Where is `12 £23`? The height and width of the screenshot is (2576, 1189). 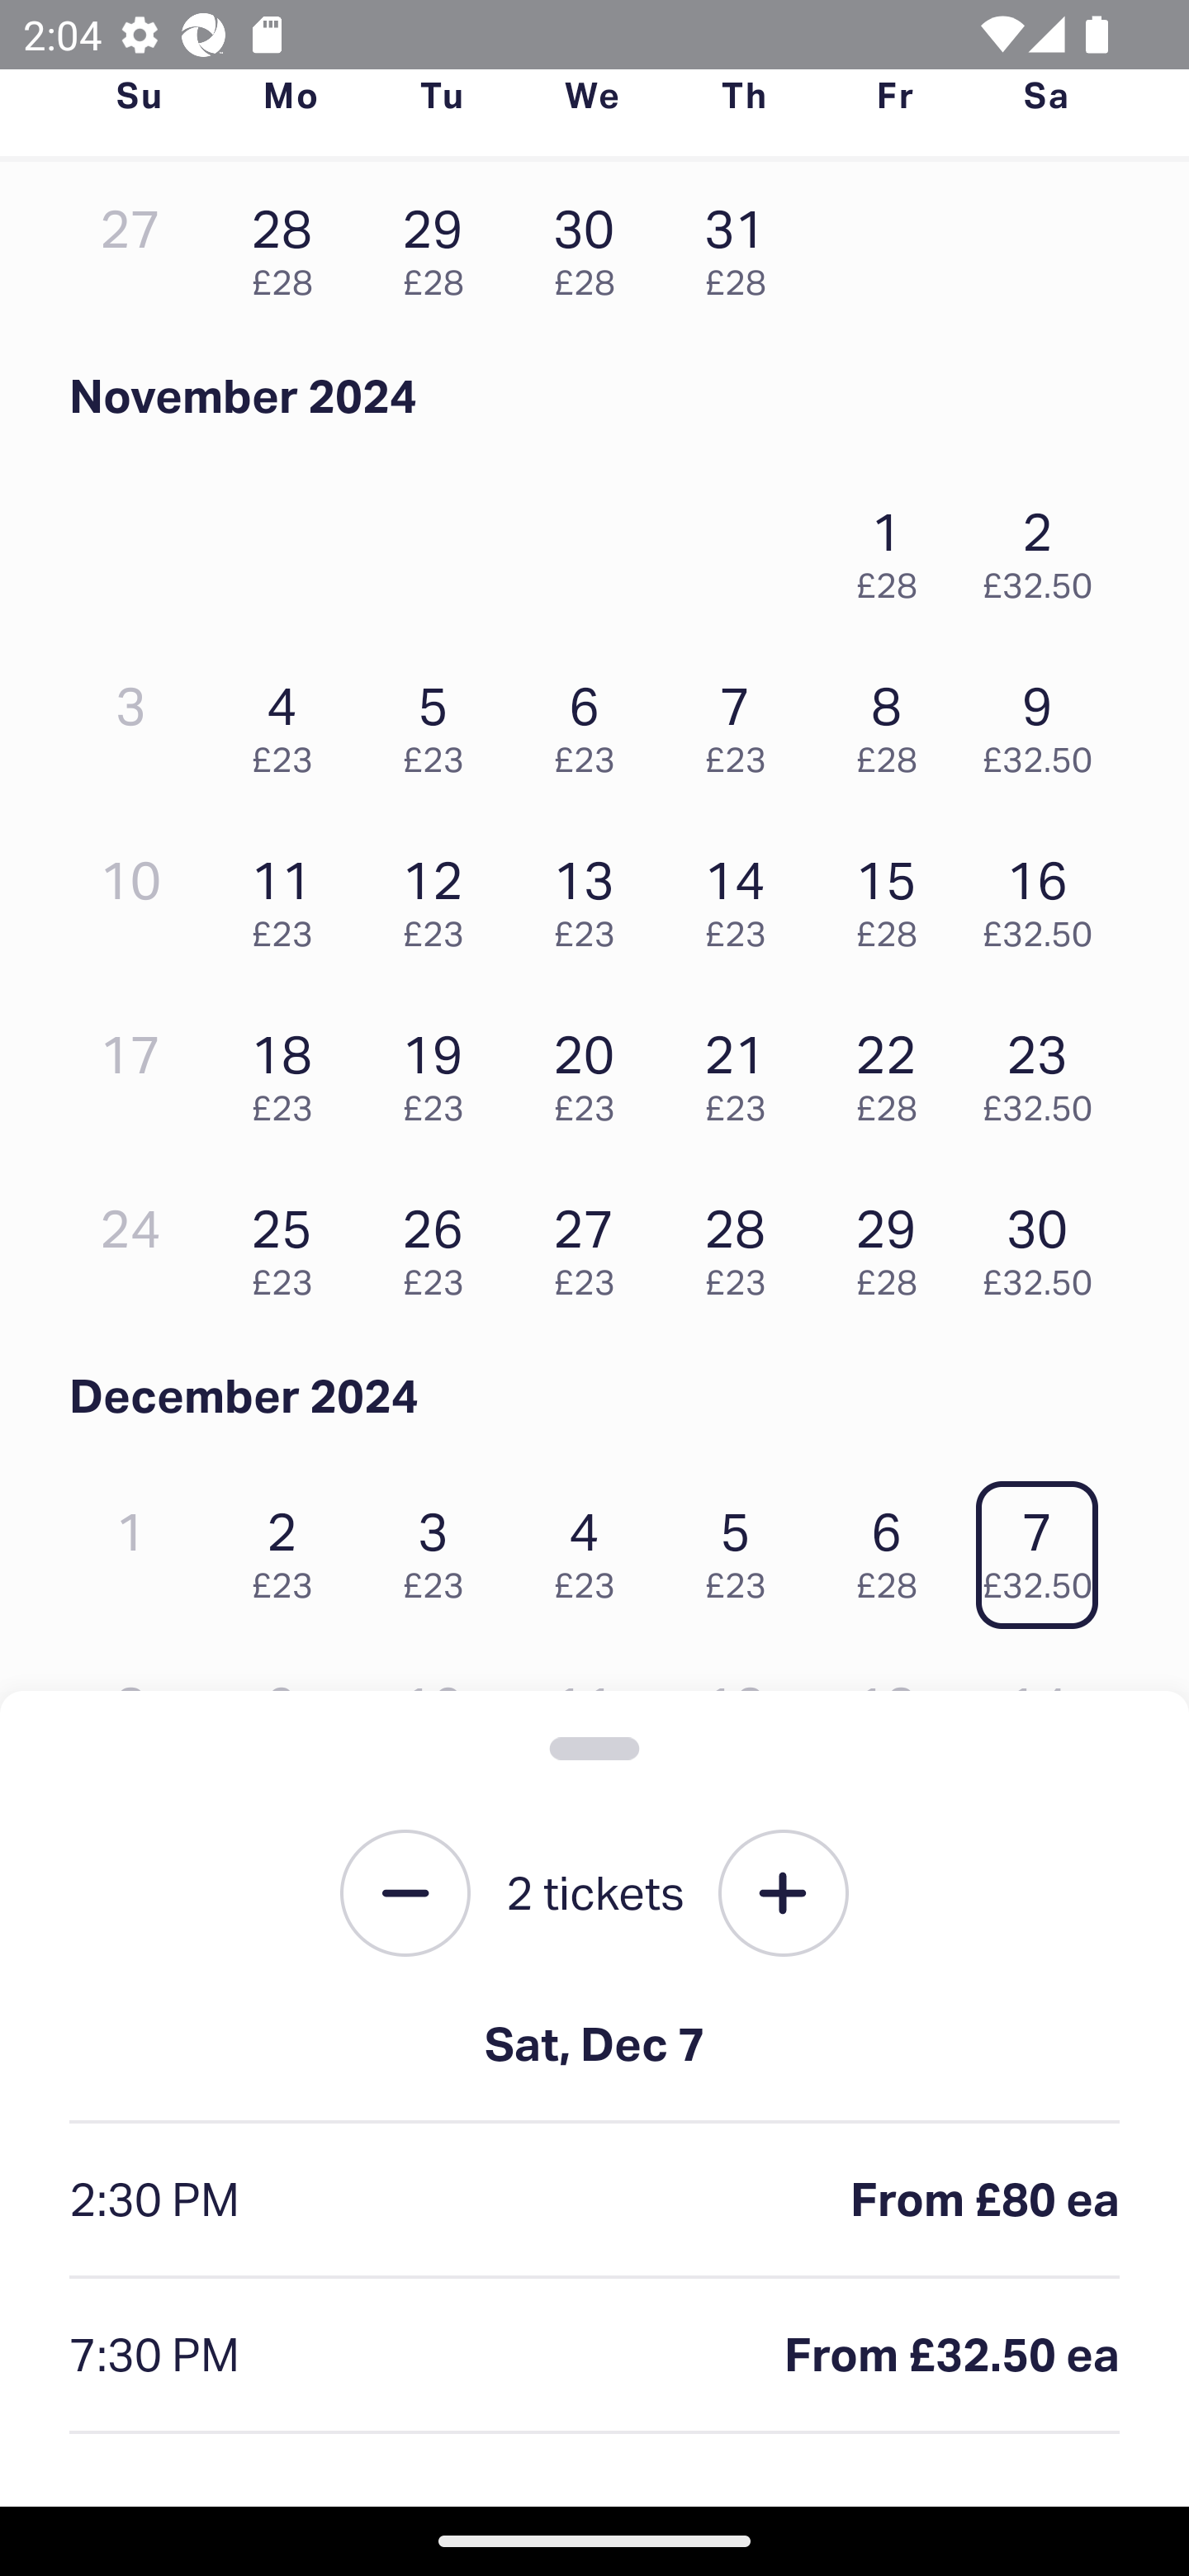
12 £23 is located at coordinates (441, 895).